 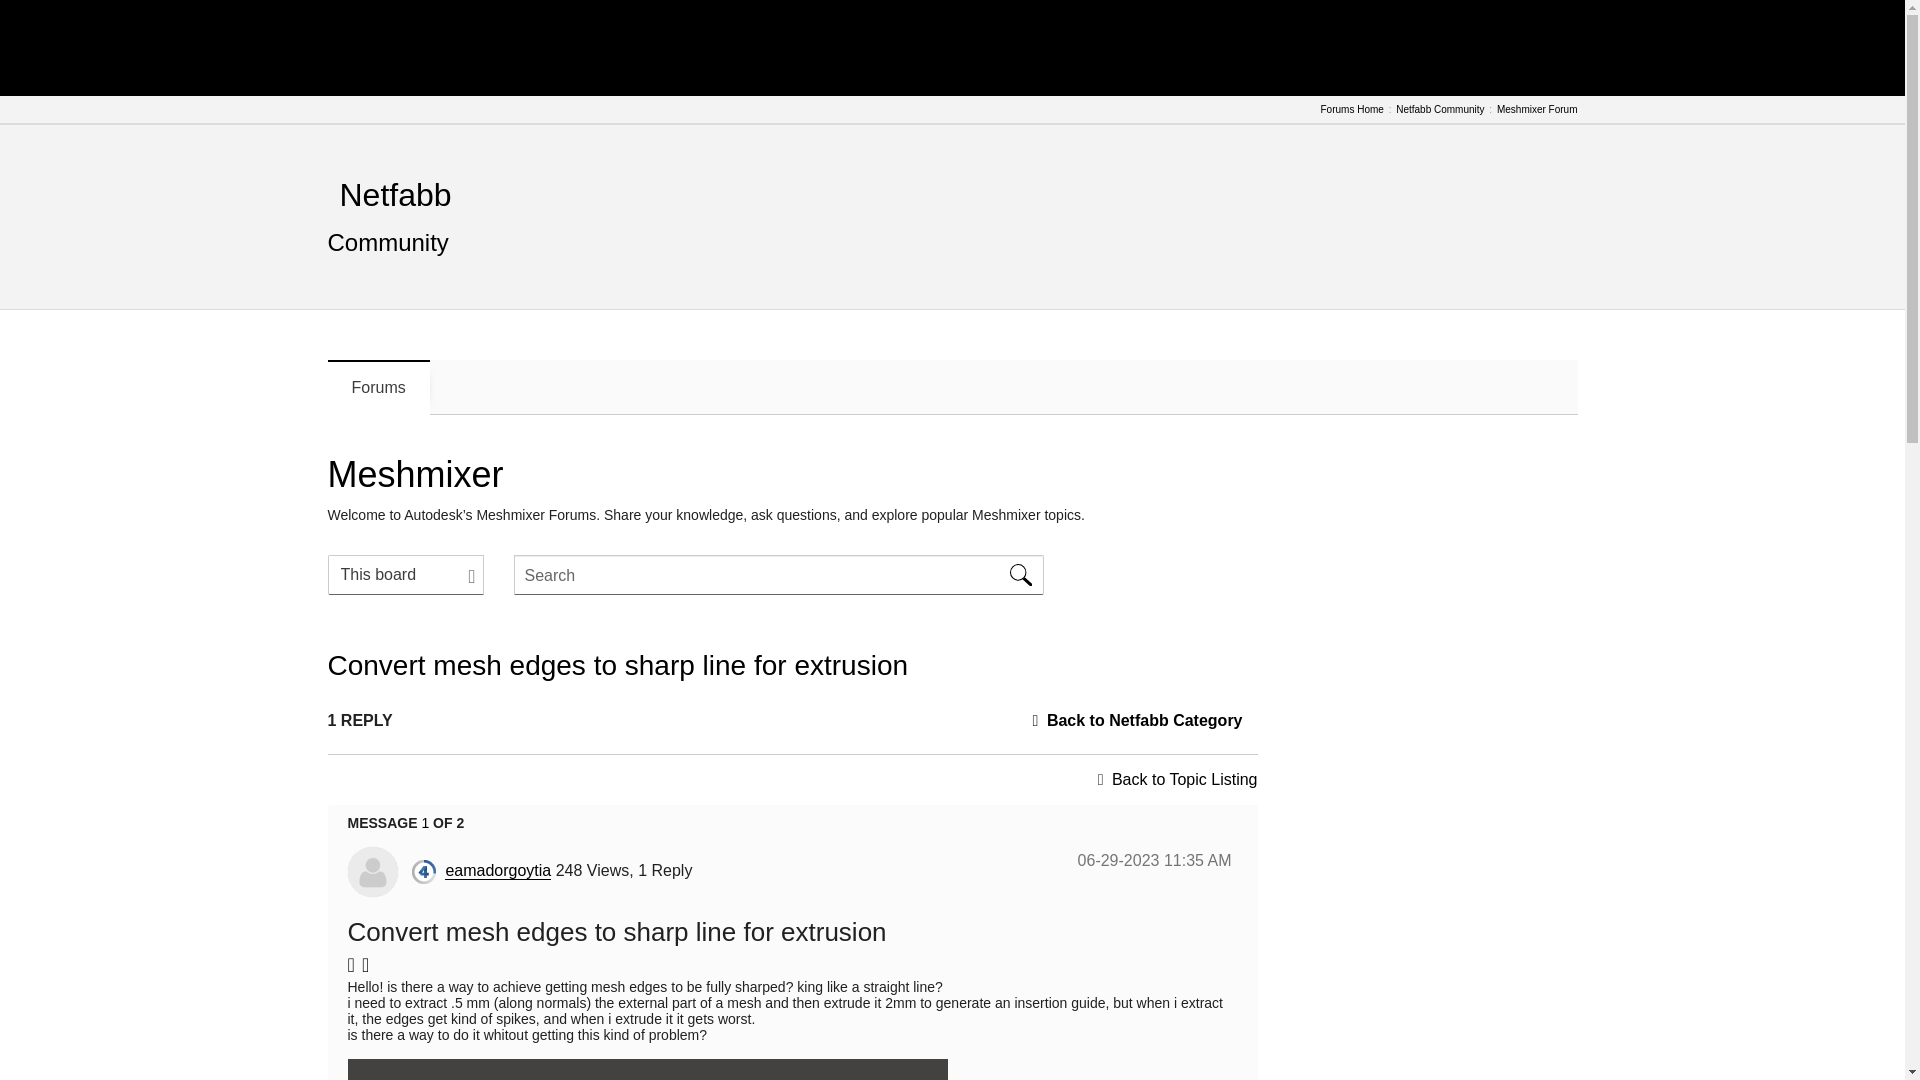 What do you see at coordinates (779, 575) in the screenshot?
I see `Search` at bounding box center [779, 575].